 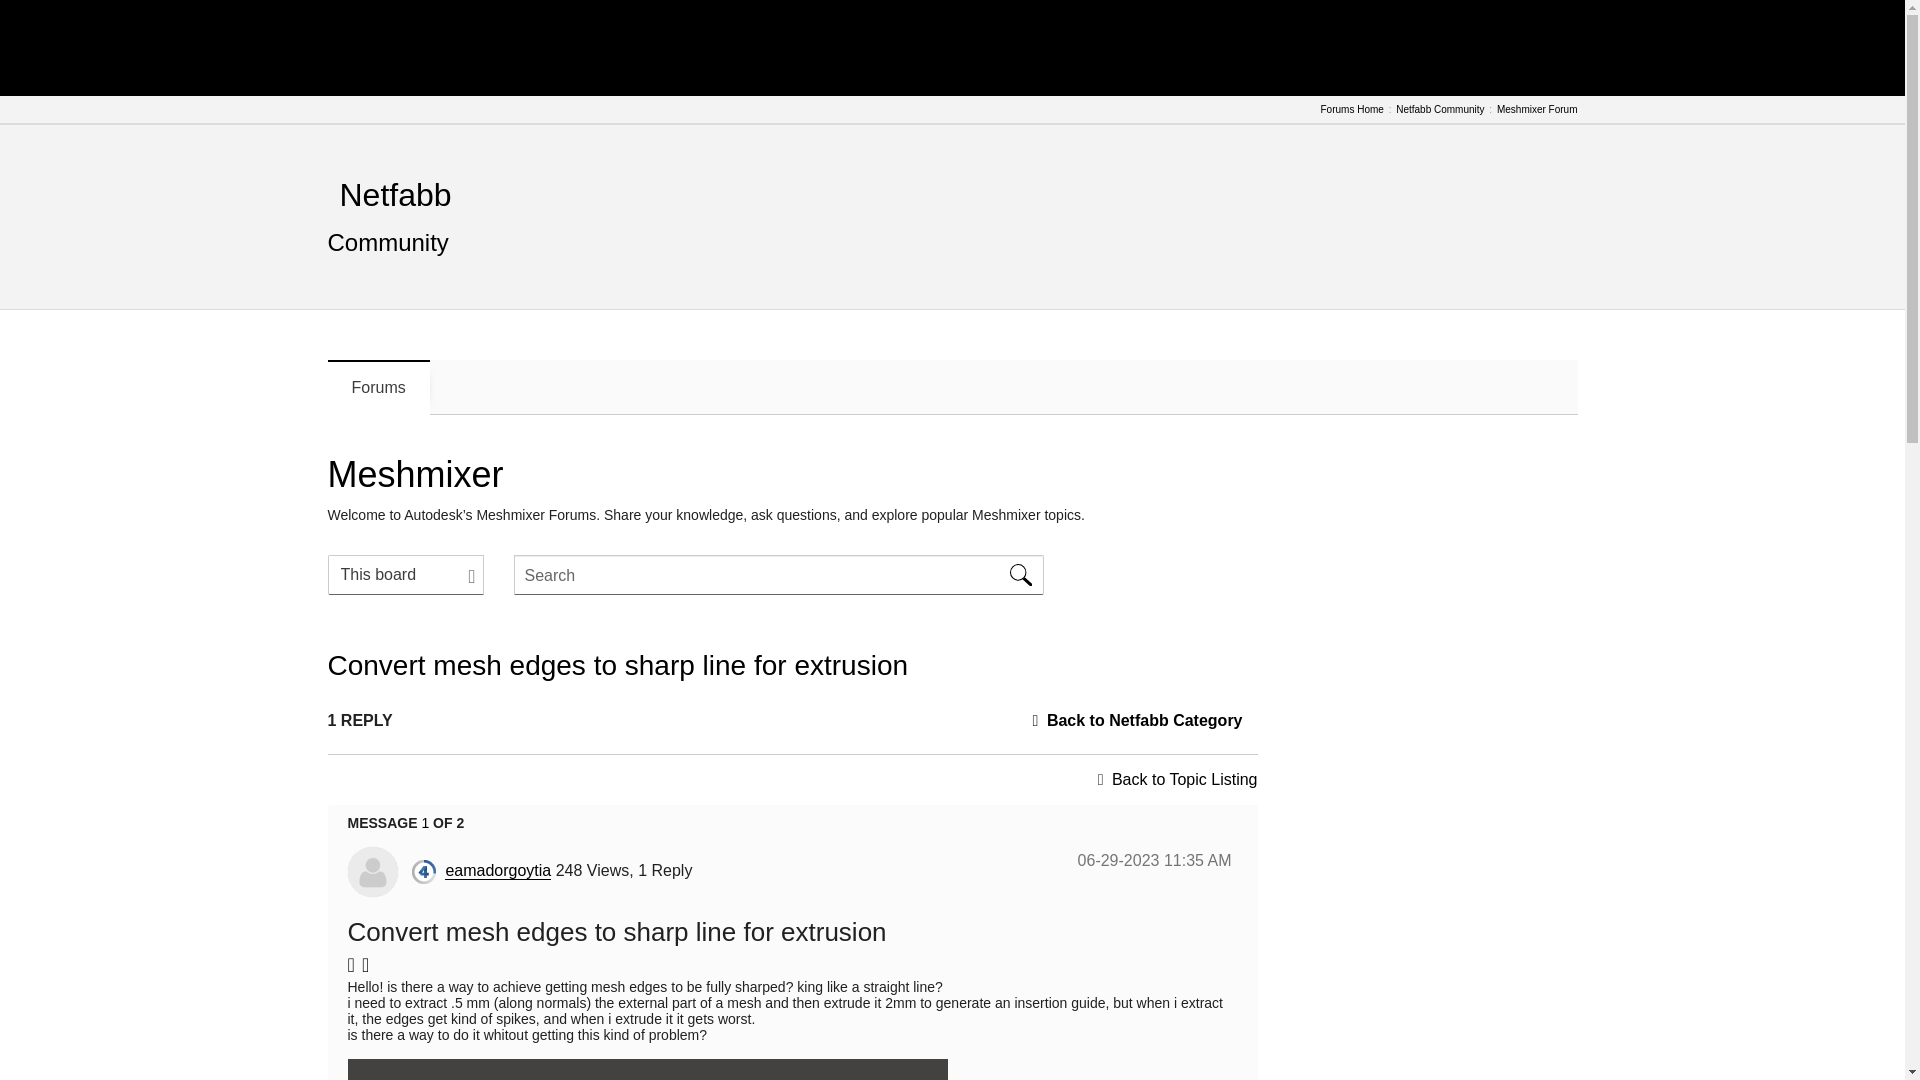 What do you see at coordinates (779, 575) in the screenshot?
I see `Search` at bounding box center [779, 575].